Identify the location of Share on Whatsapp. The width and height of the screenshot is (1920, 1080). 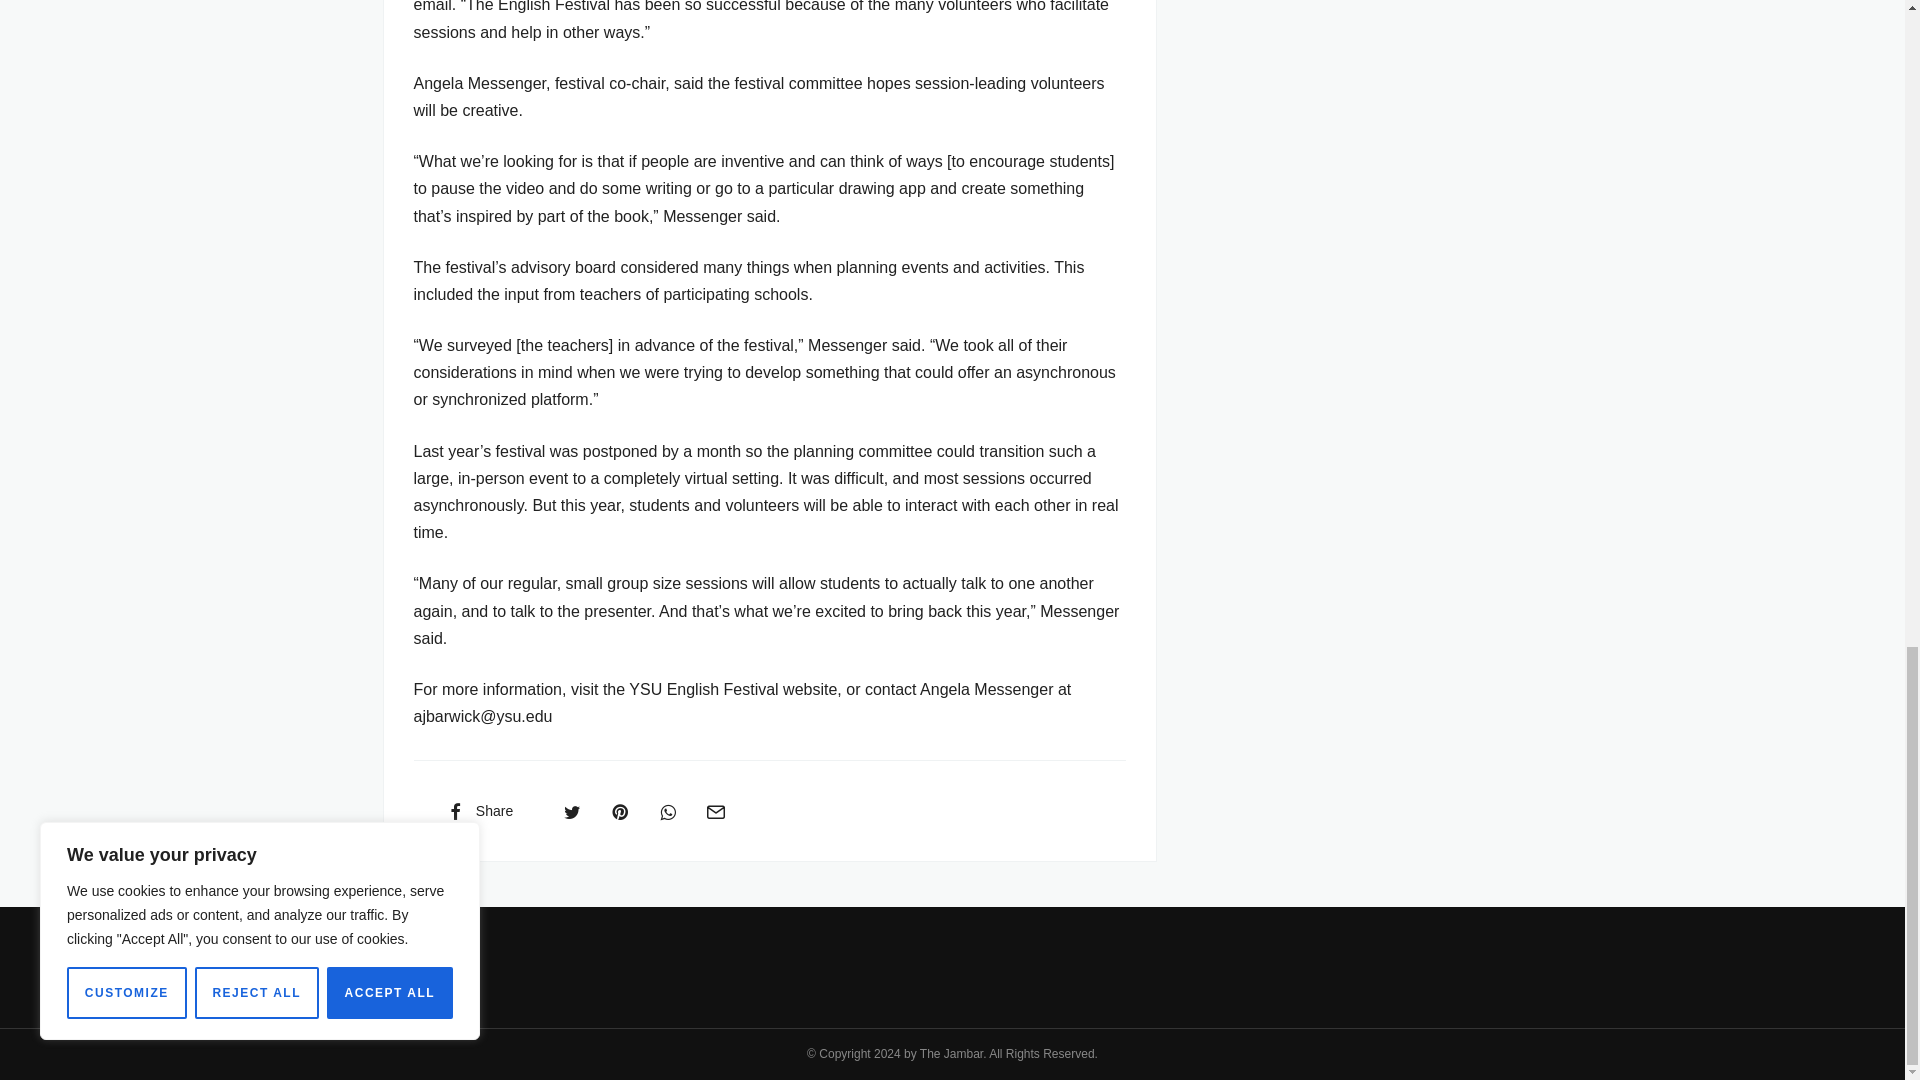
(668, 810).